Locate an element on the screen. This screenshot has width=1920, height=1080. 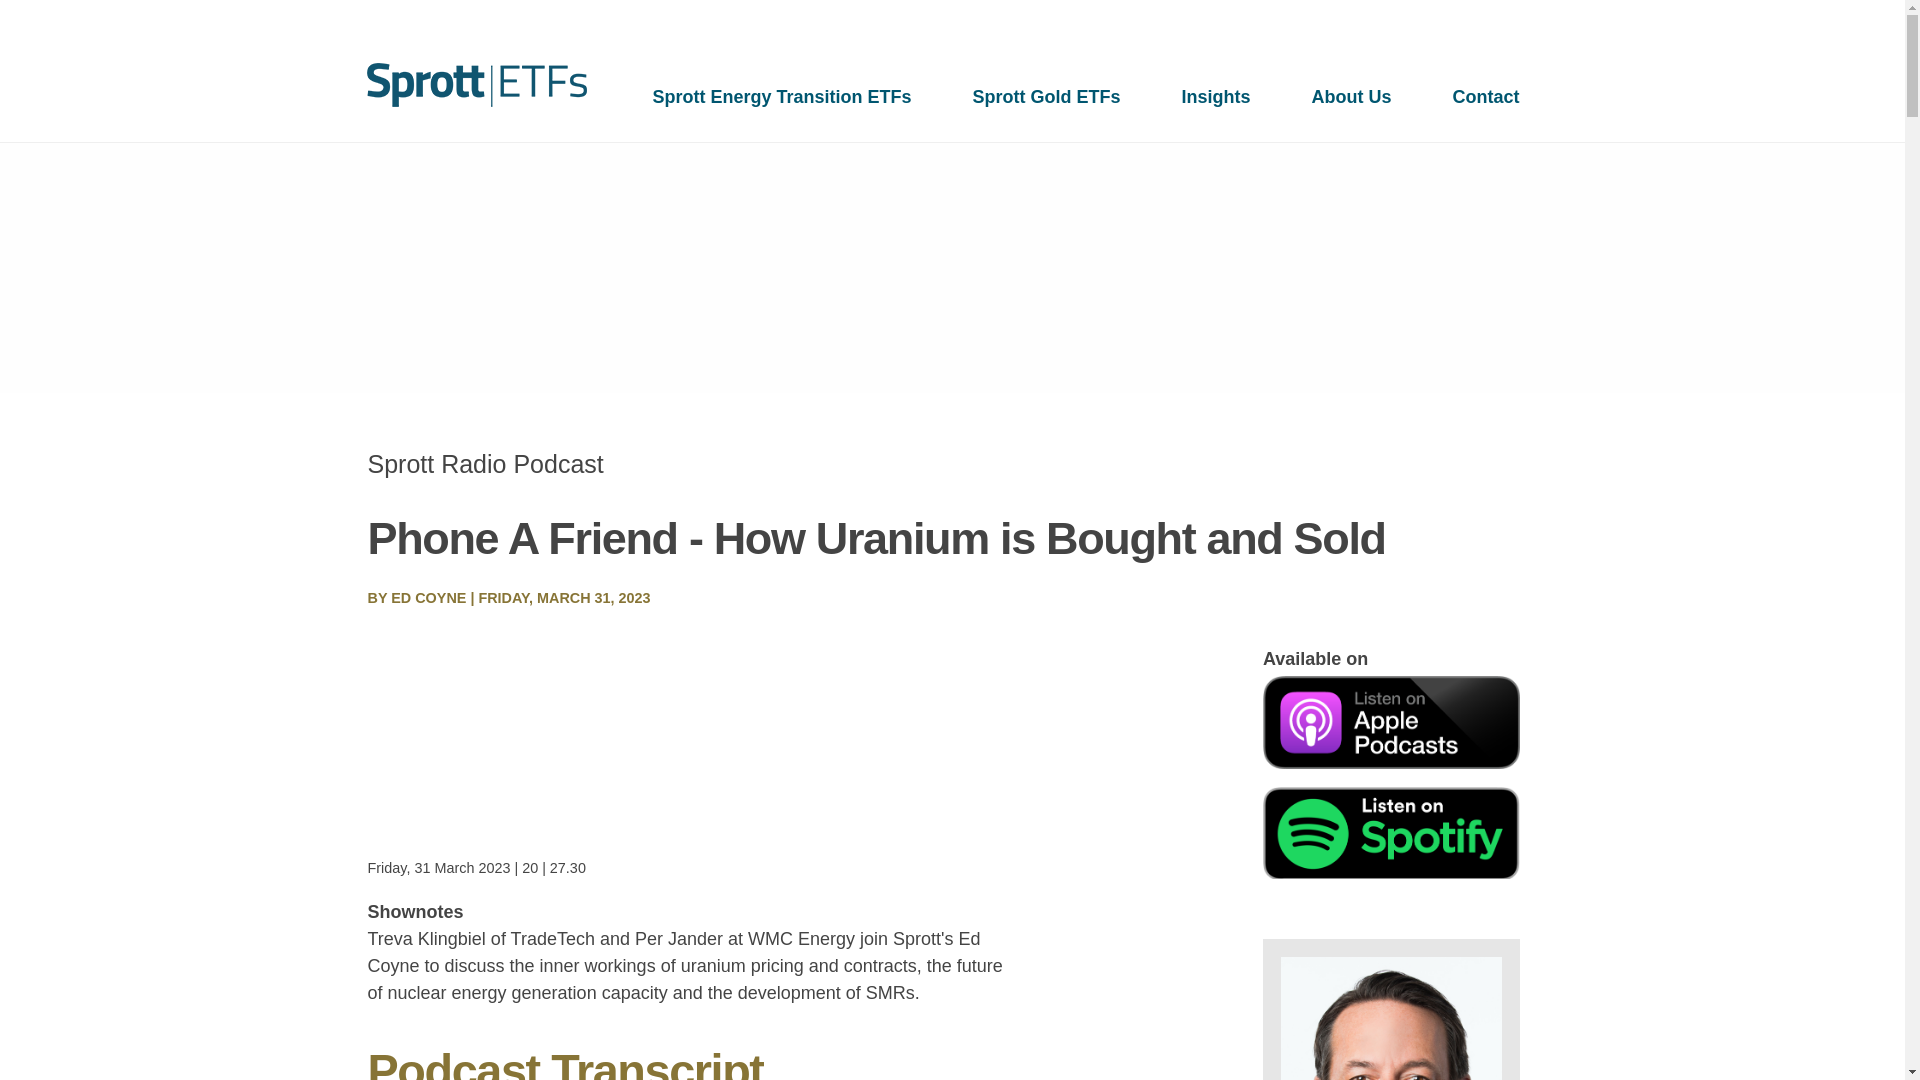
Sprott Gold ETFs is located at coordinates (1046, 96).